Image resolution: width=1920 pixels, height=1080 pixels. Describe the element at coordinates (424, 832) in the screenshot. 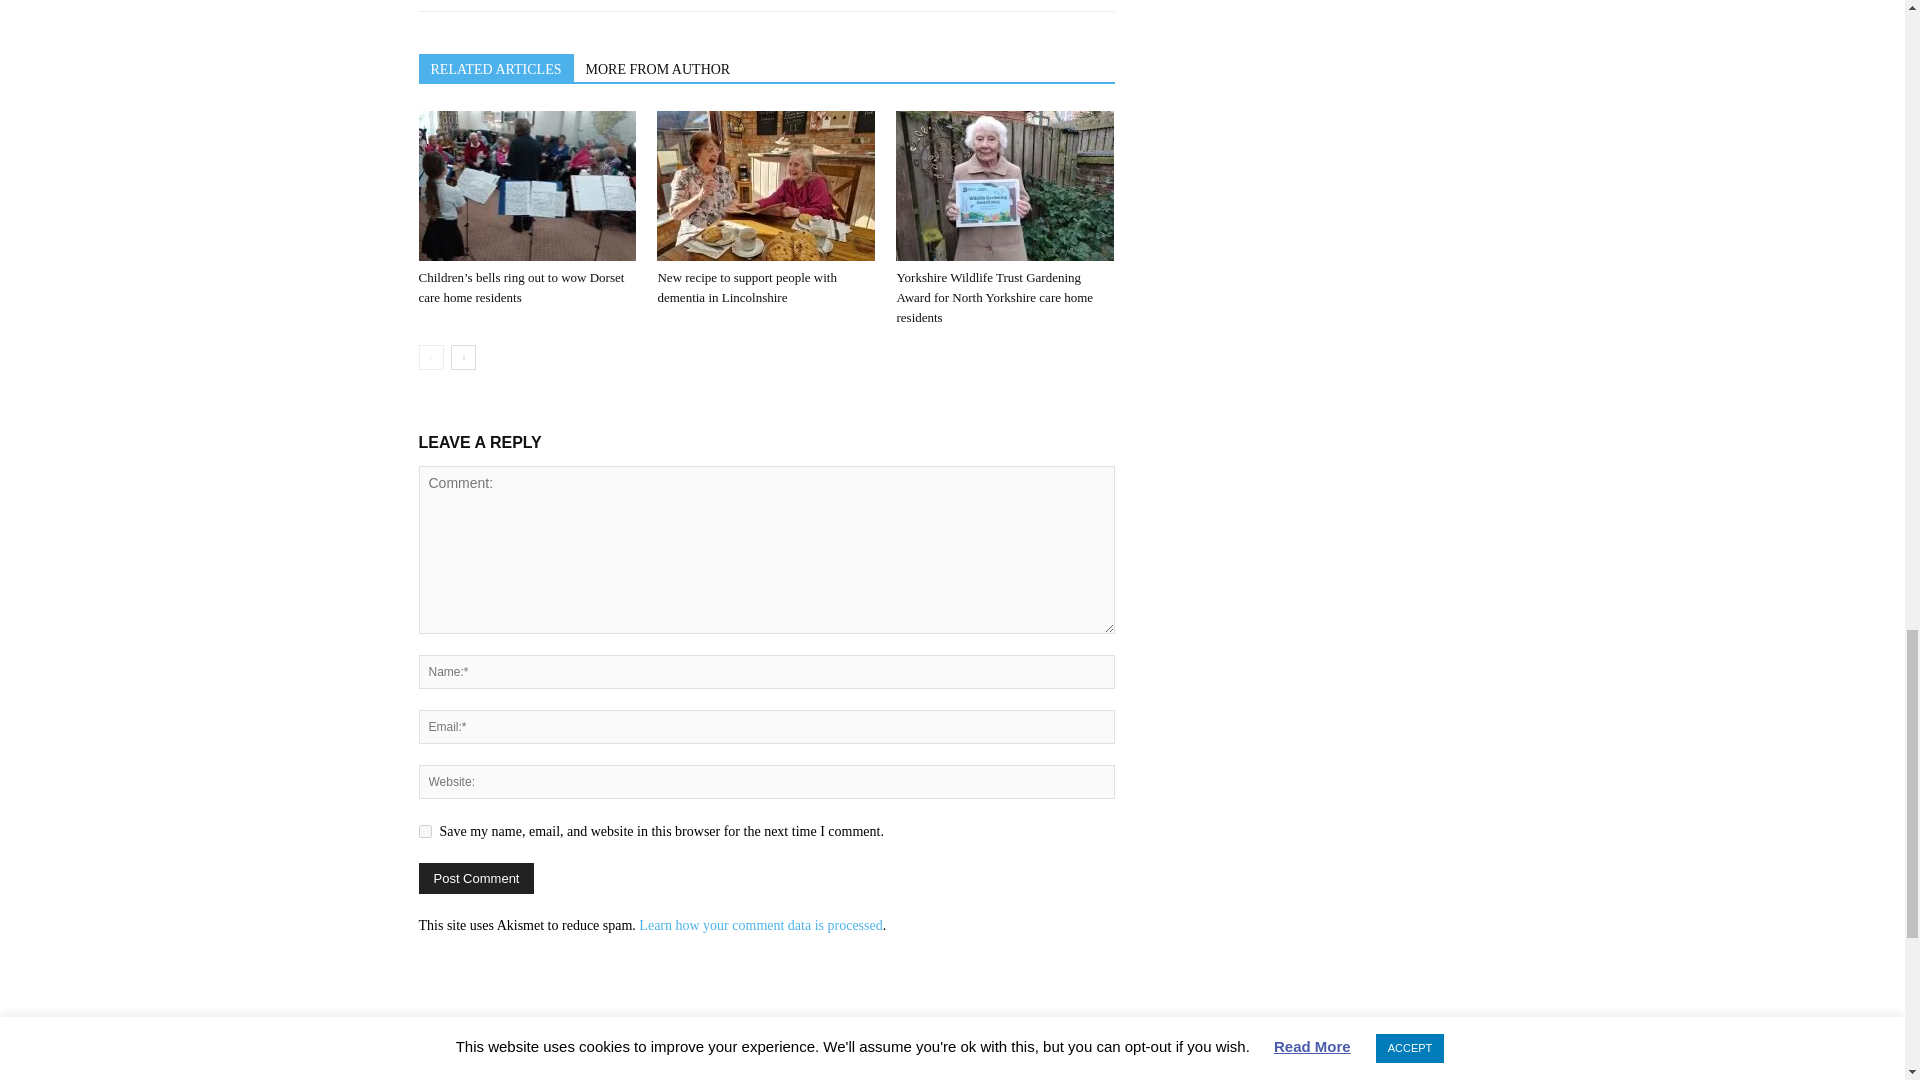

I see `yes` at that location.